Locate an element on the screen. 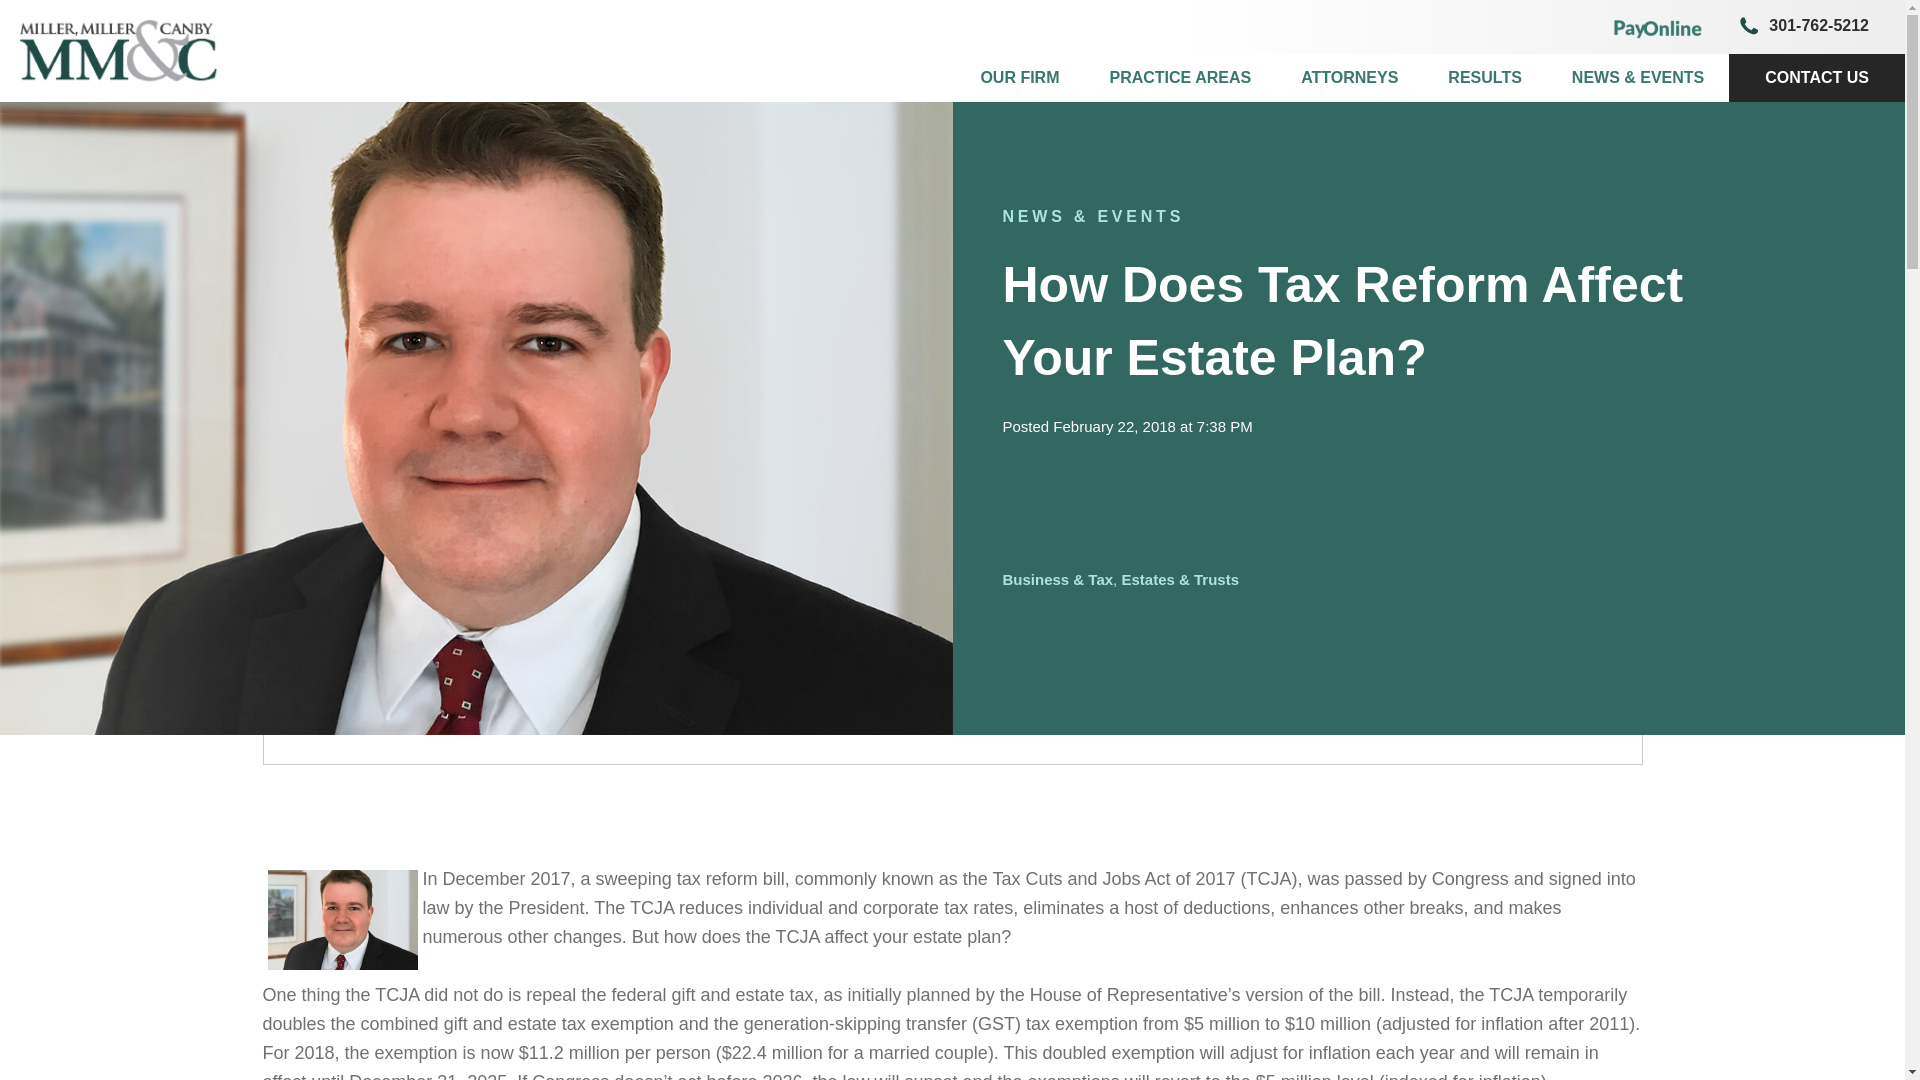 The height and width of the screenshot is (1080, 1920). 301-762-5212 is located at coordinates (1800, 26).